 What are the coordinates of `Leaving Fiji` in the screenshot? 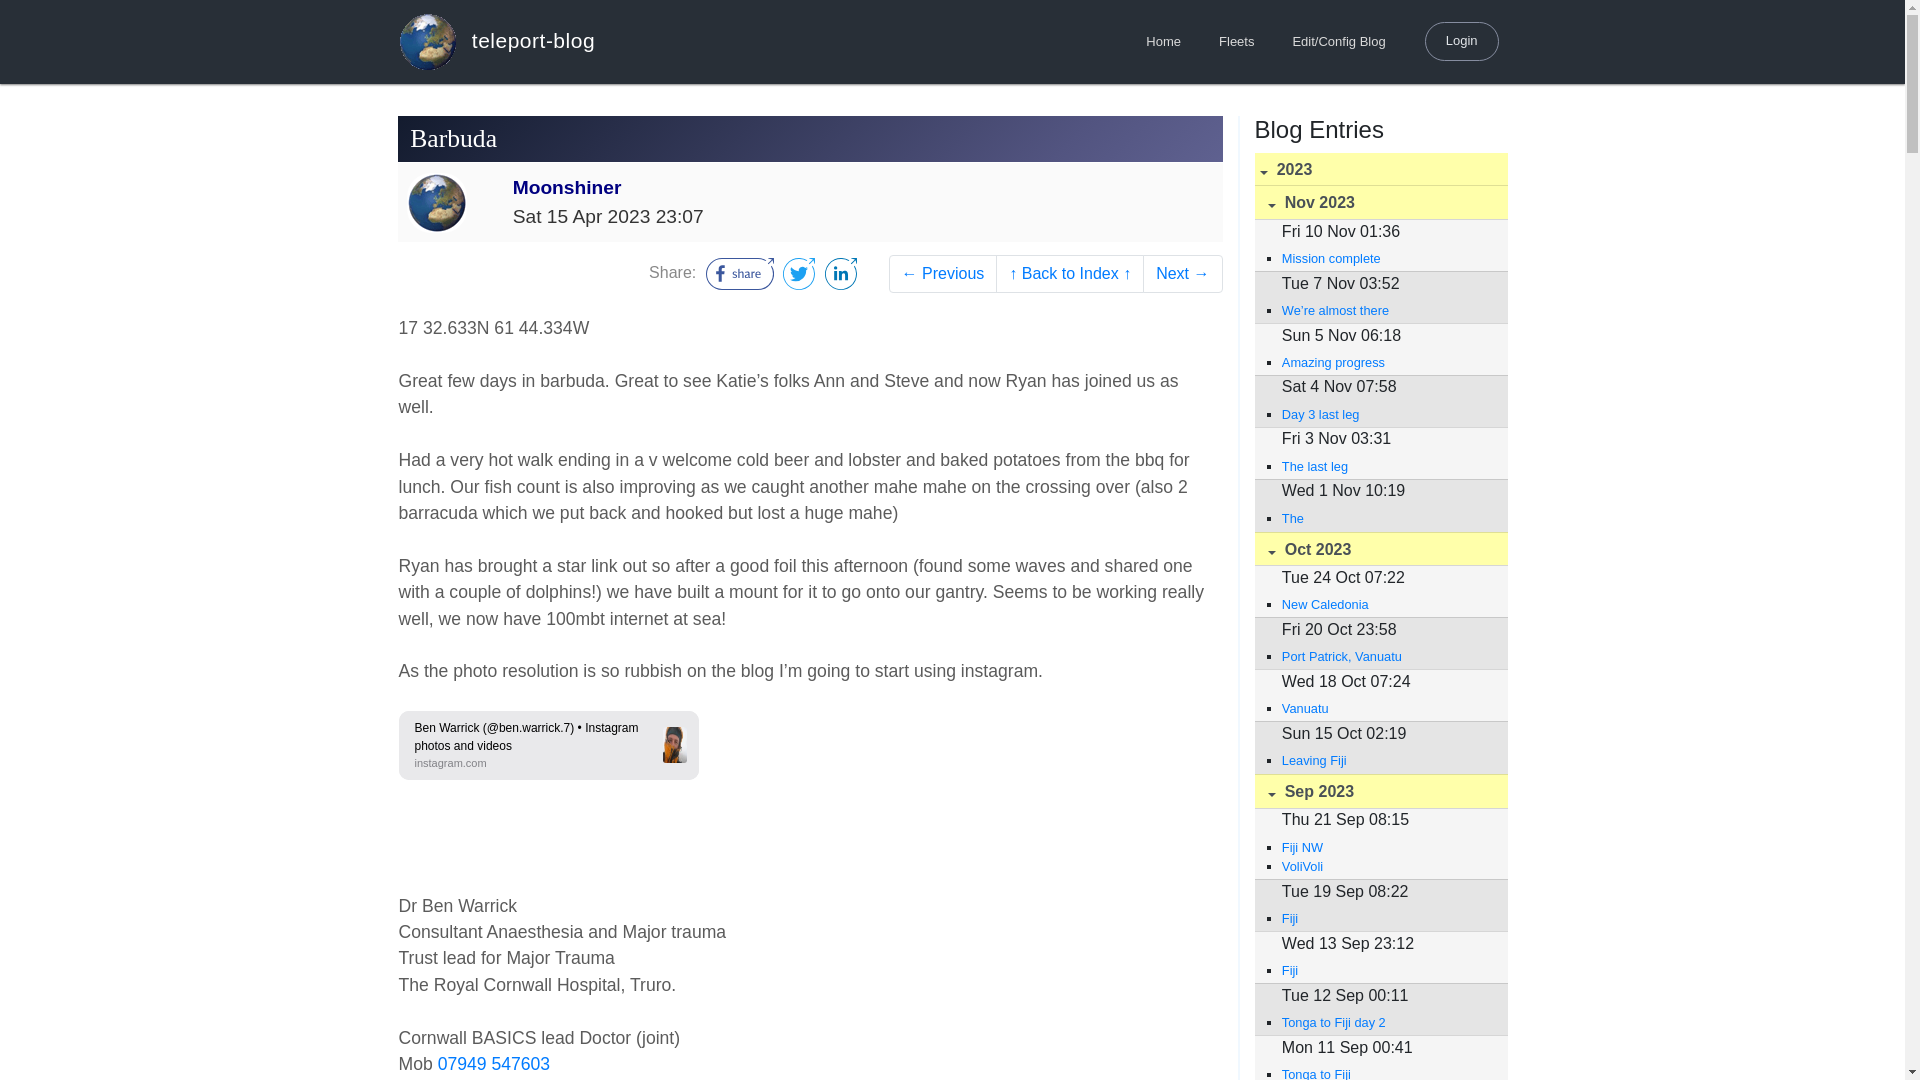 It's located at (1385, 760).